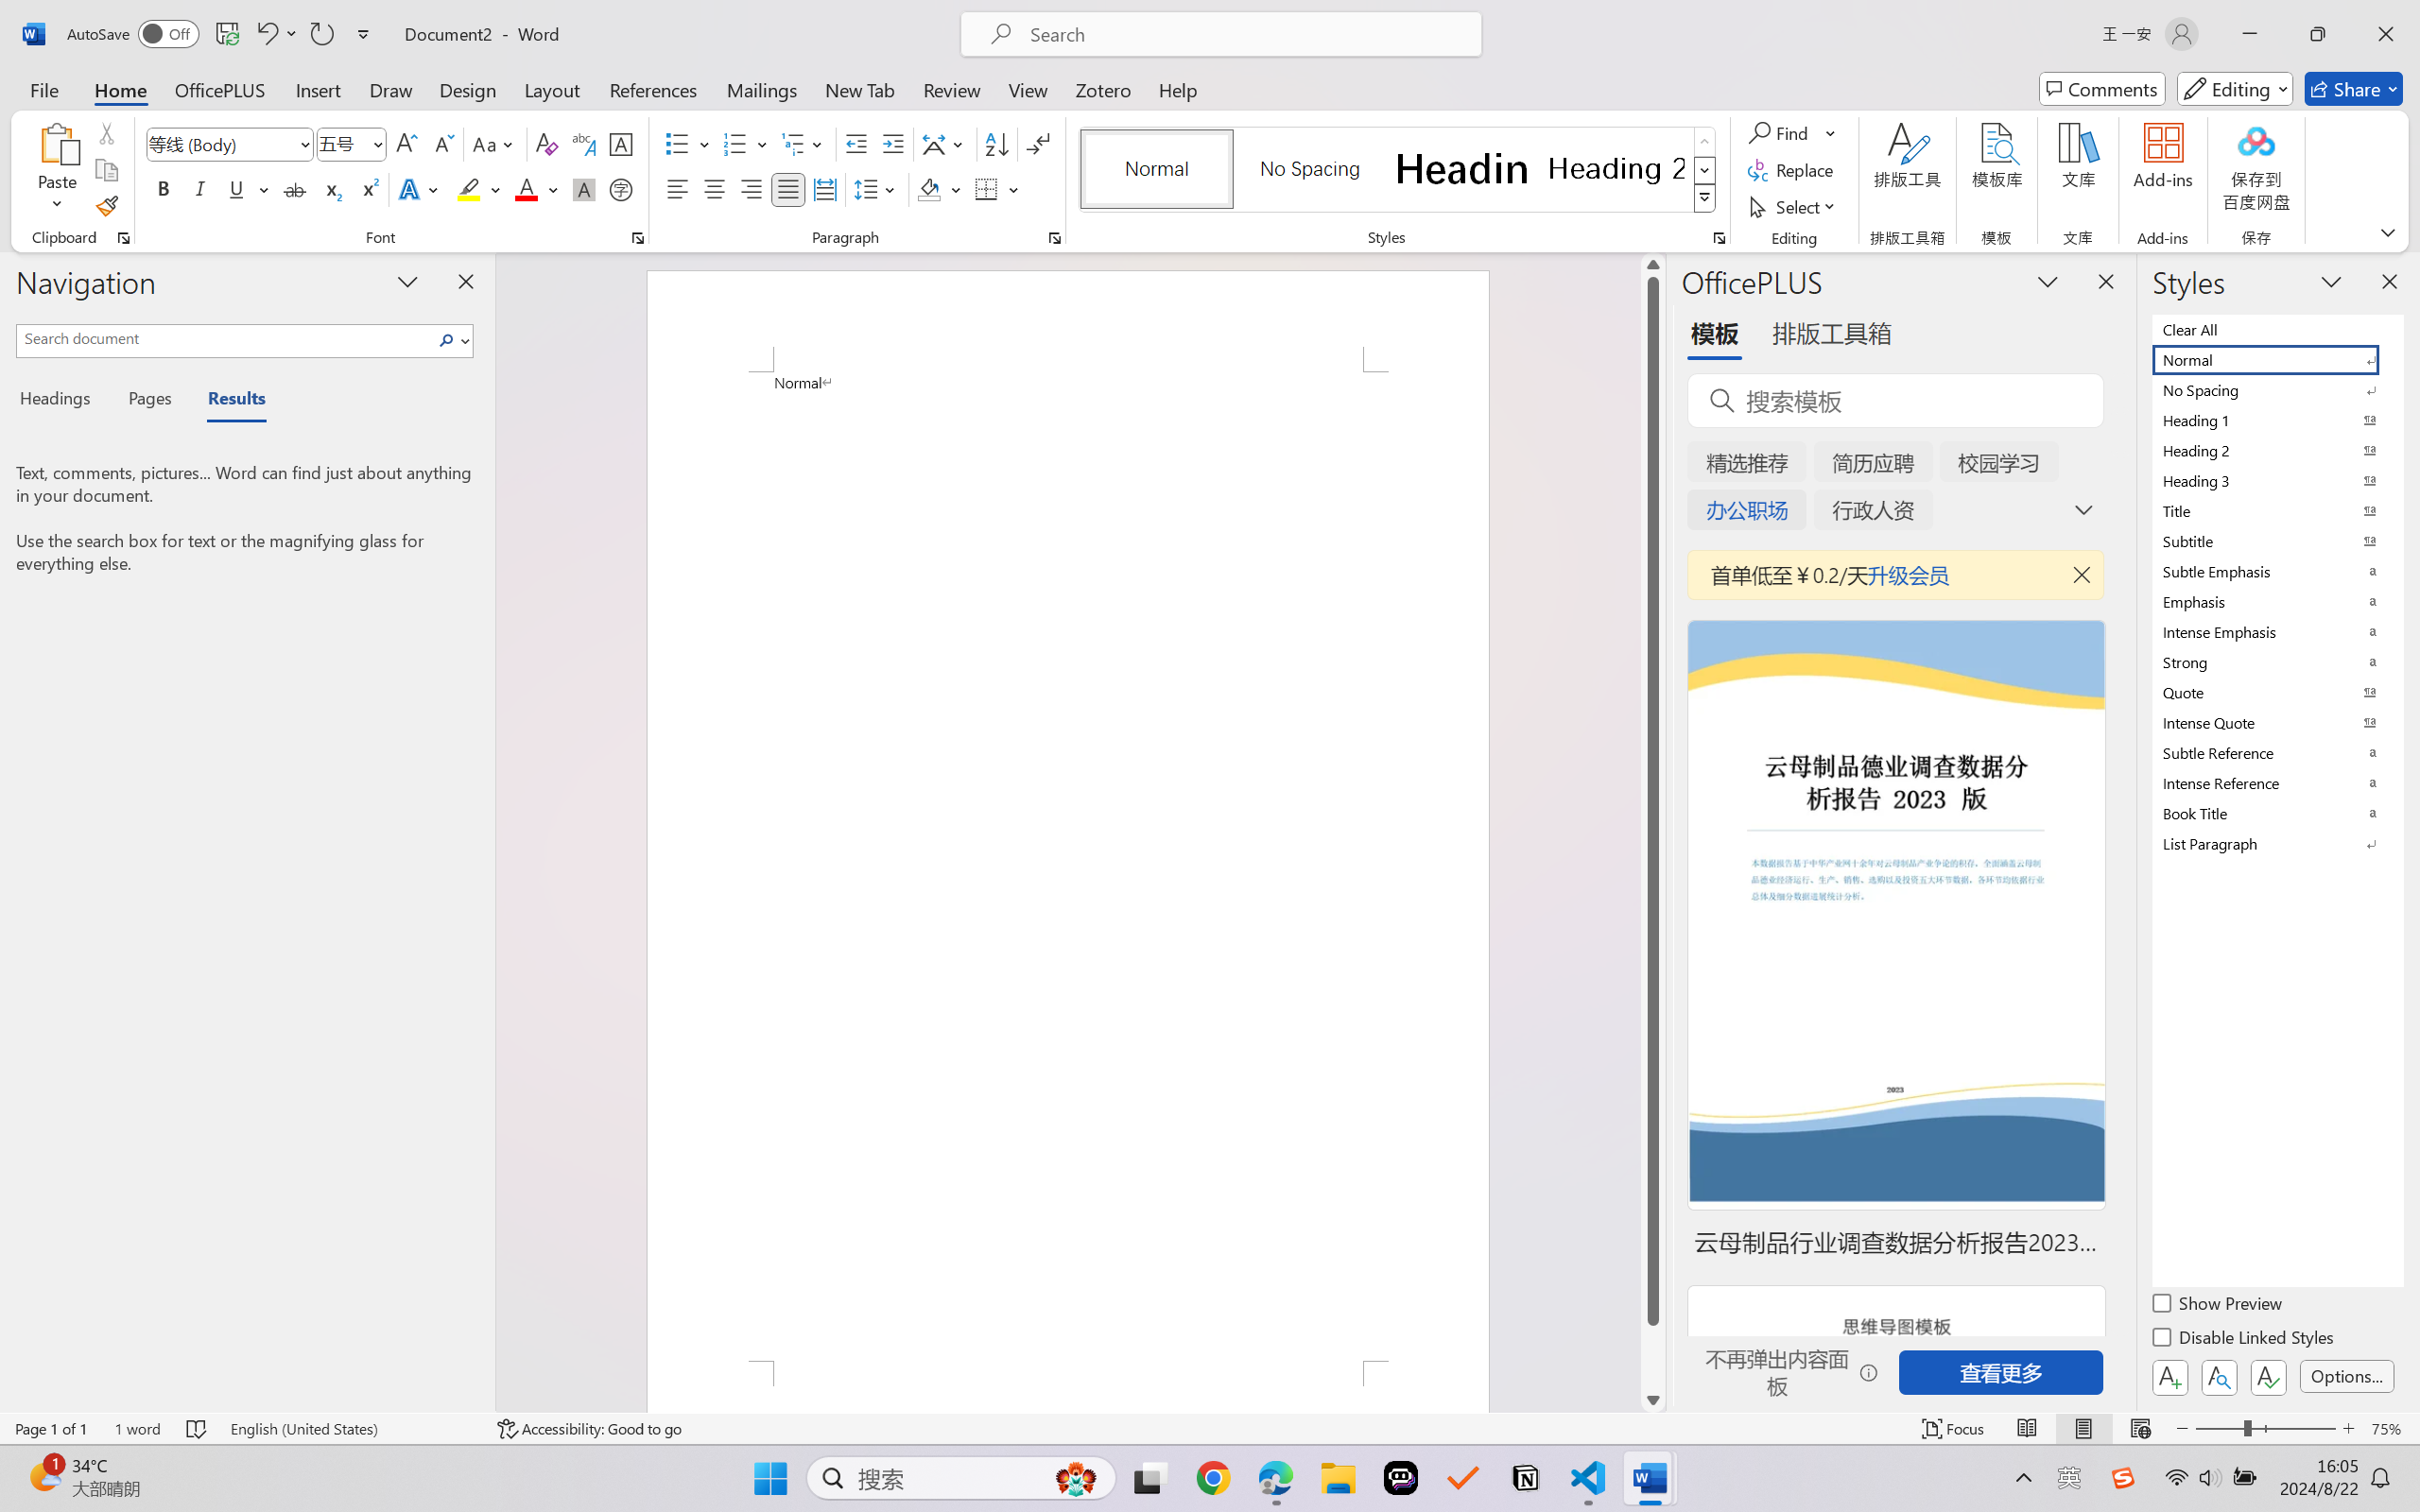  I want to click on Open, so click(376, 144).